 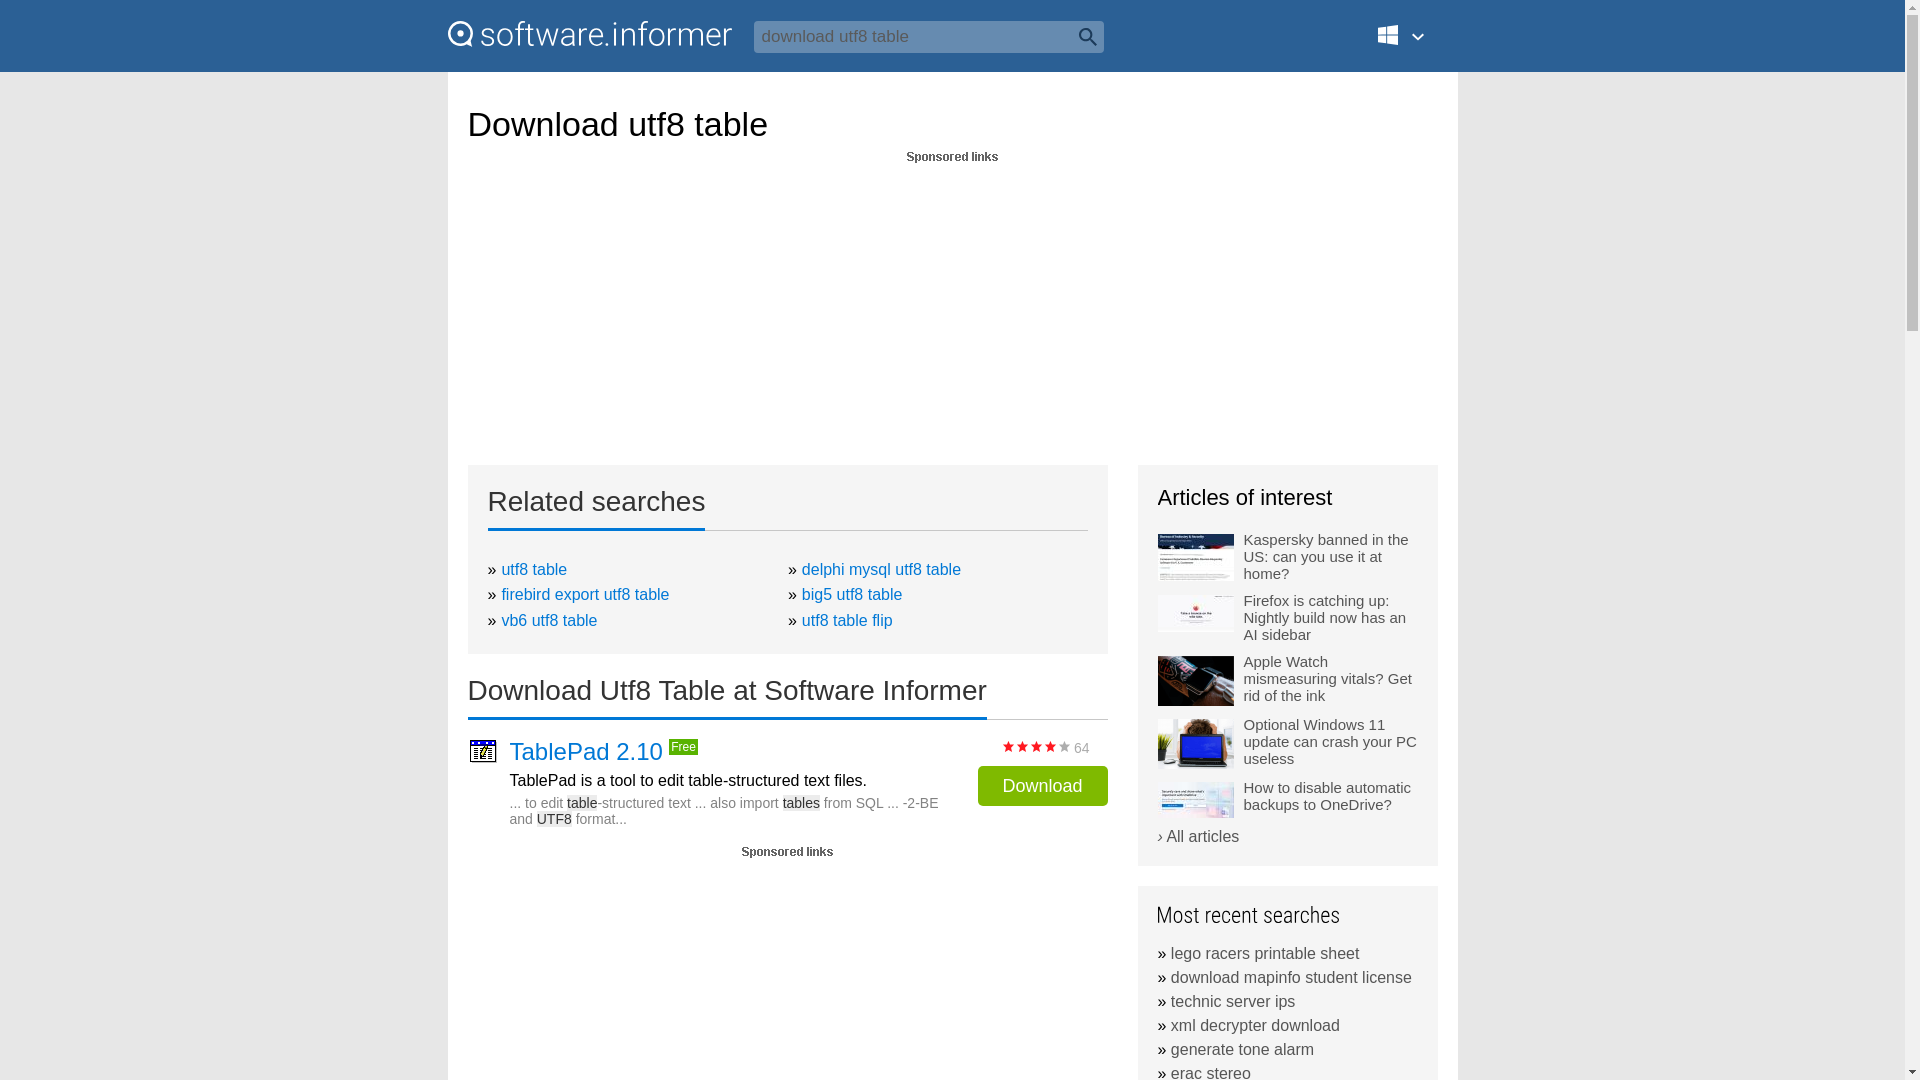 What do you see at coordinates (534, 568) in the screenshot?
I see `utf8 table` at bounding box center [534, 568].